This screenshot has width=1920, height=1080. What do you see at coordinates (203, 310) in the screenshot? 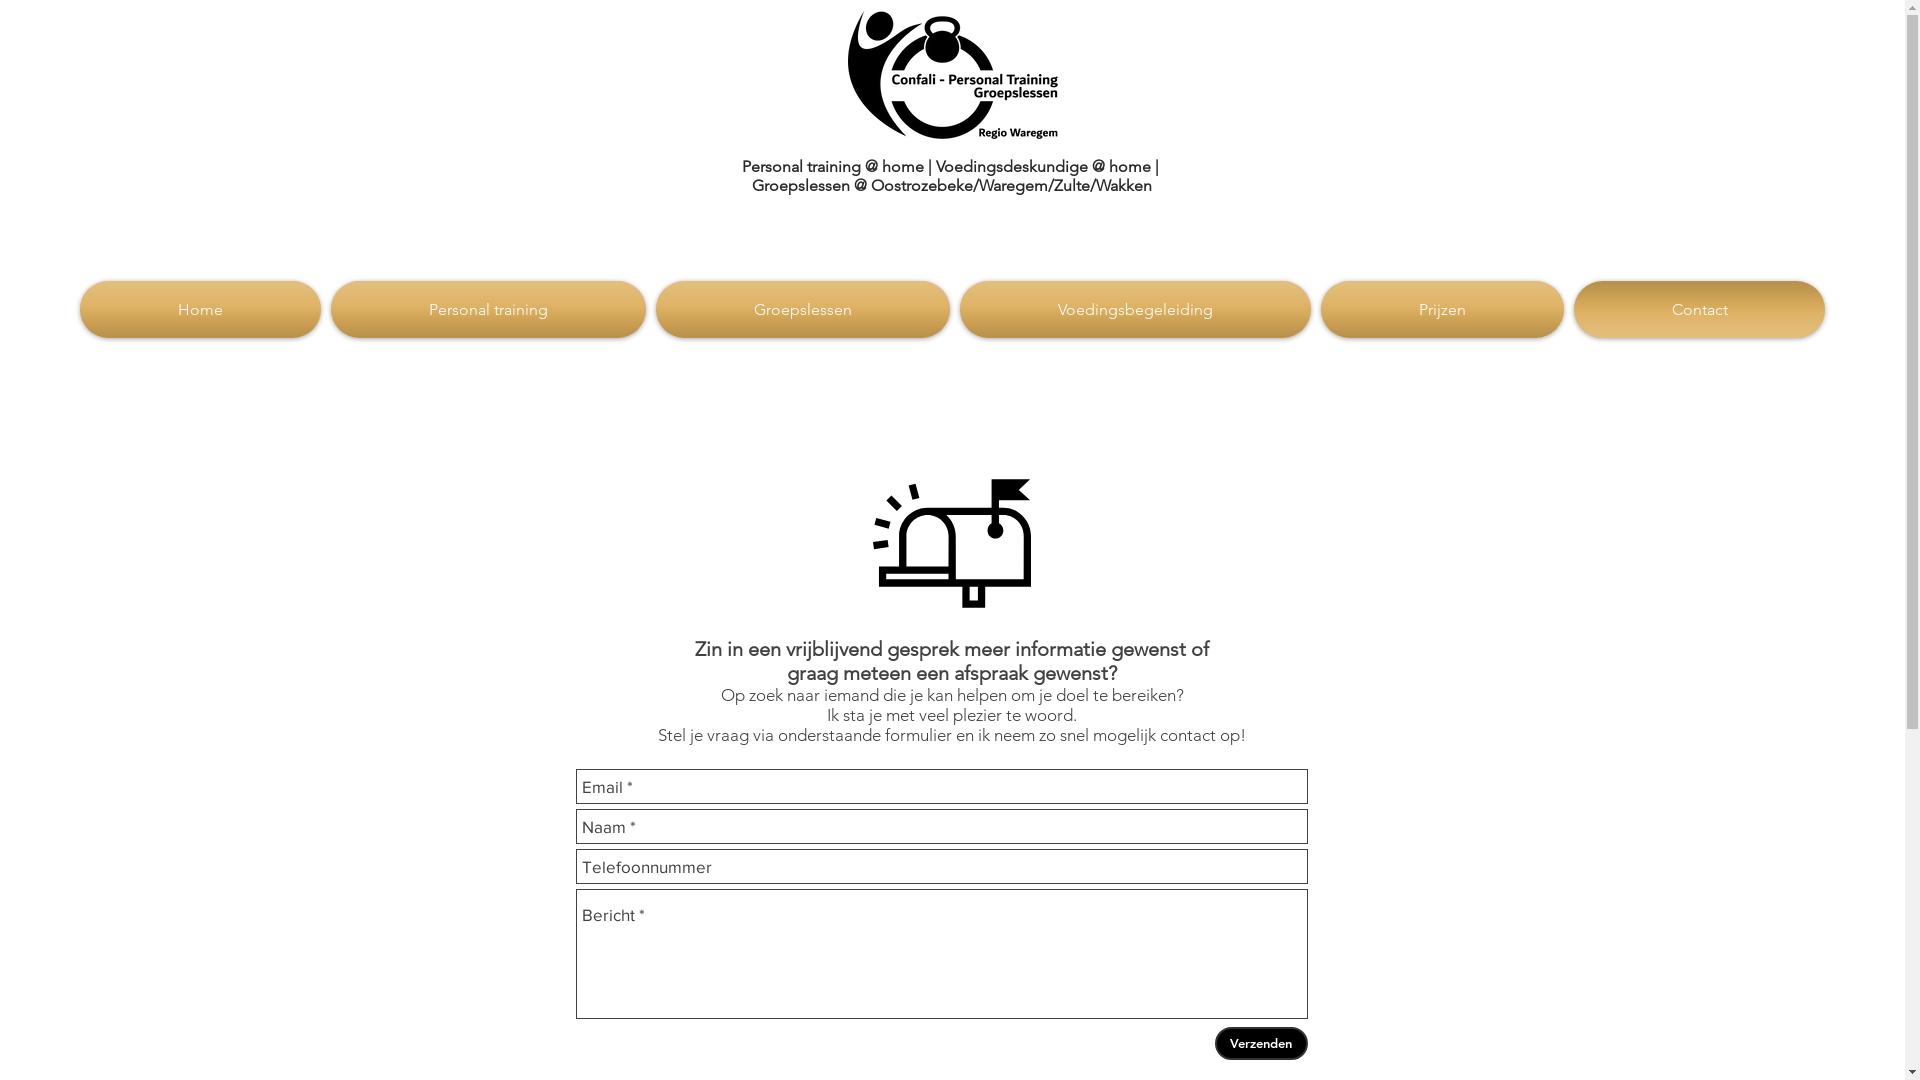
I see `Home` at bounding box center [203, 310].